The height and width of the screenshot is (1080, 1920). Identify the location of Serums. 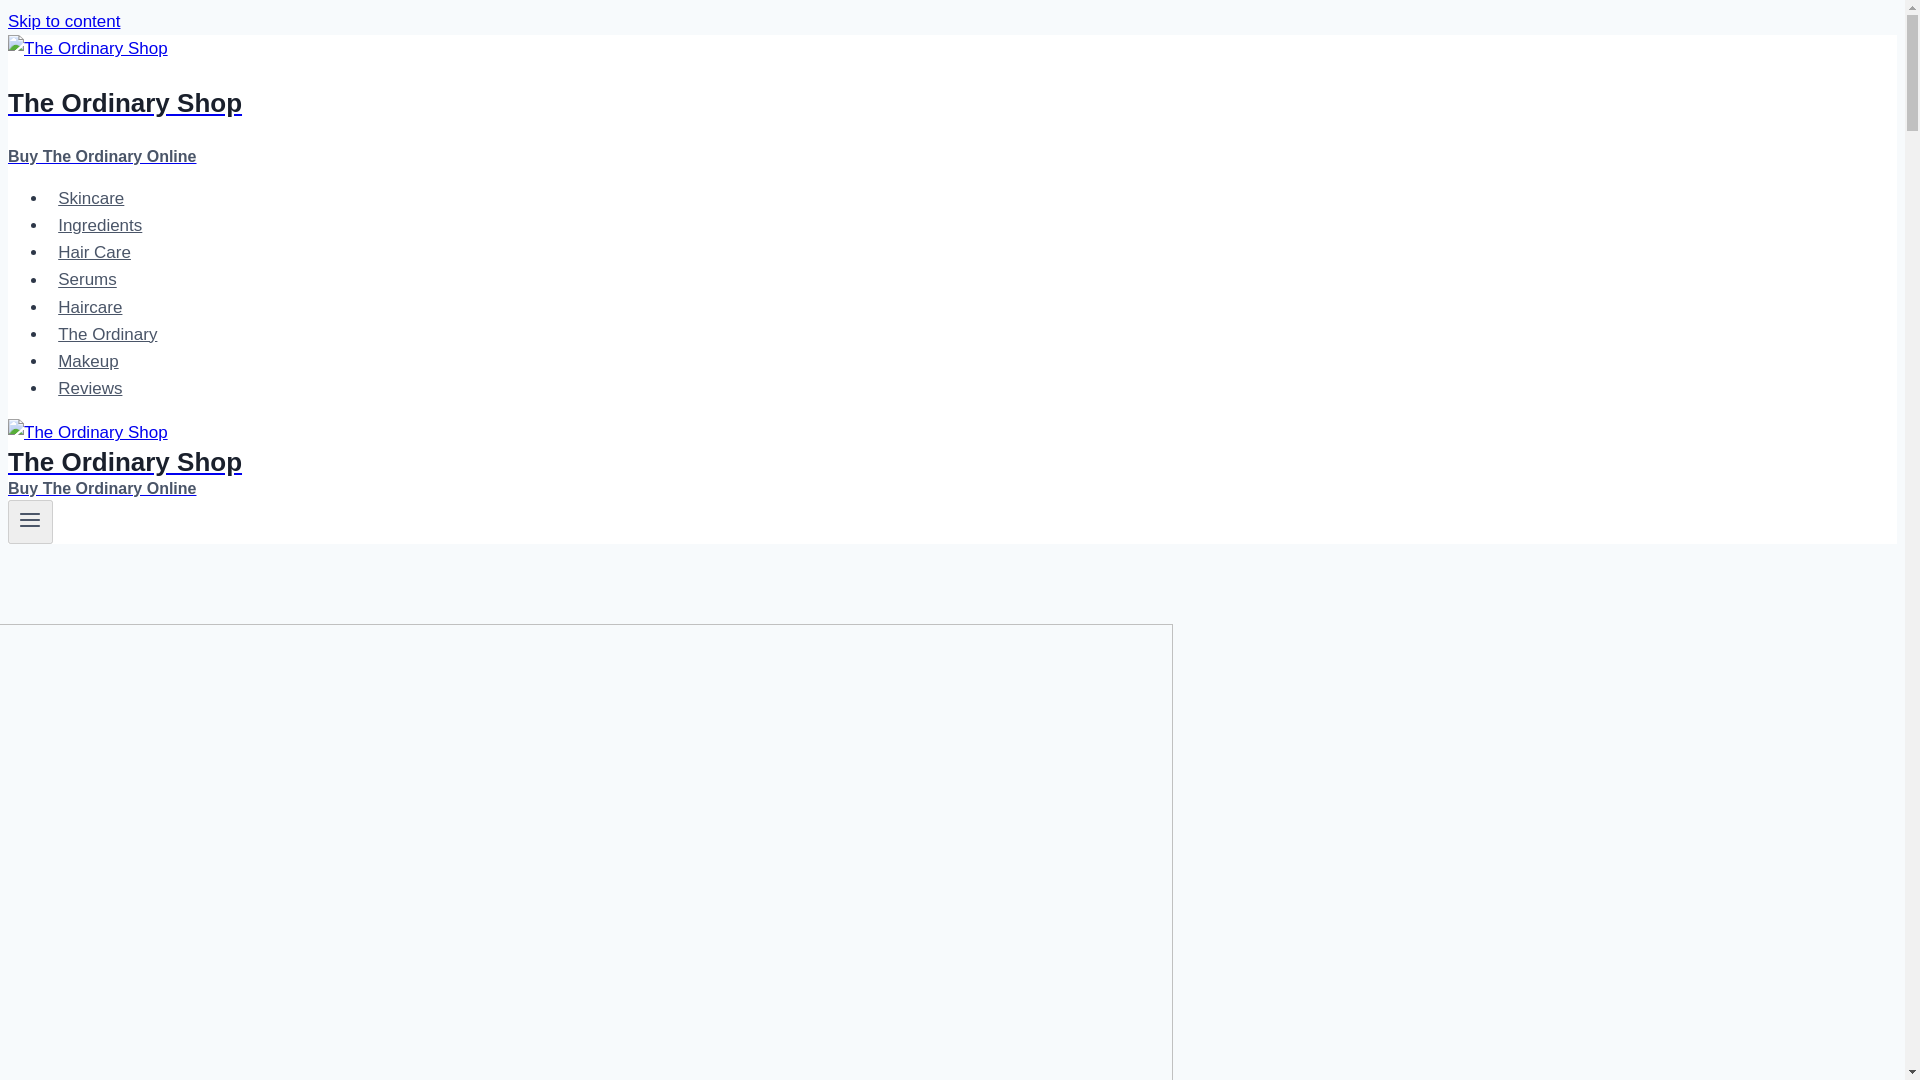
(87, 280).